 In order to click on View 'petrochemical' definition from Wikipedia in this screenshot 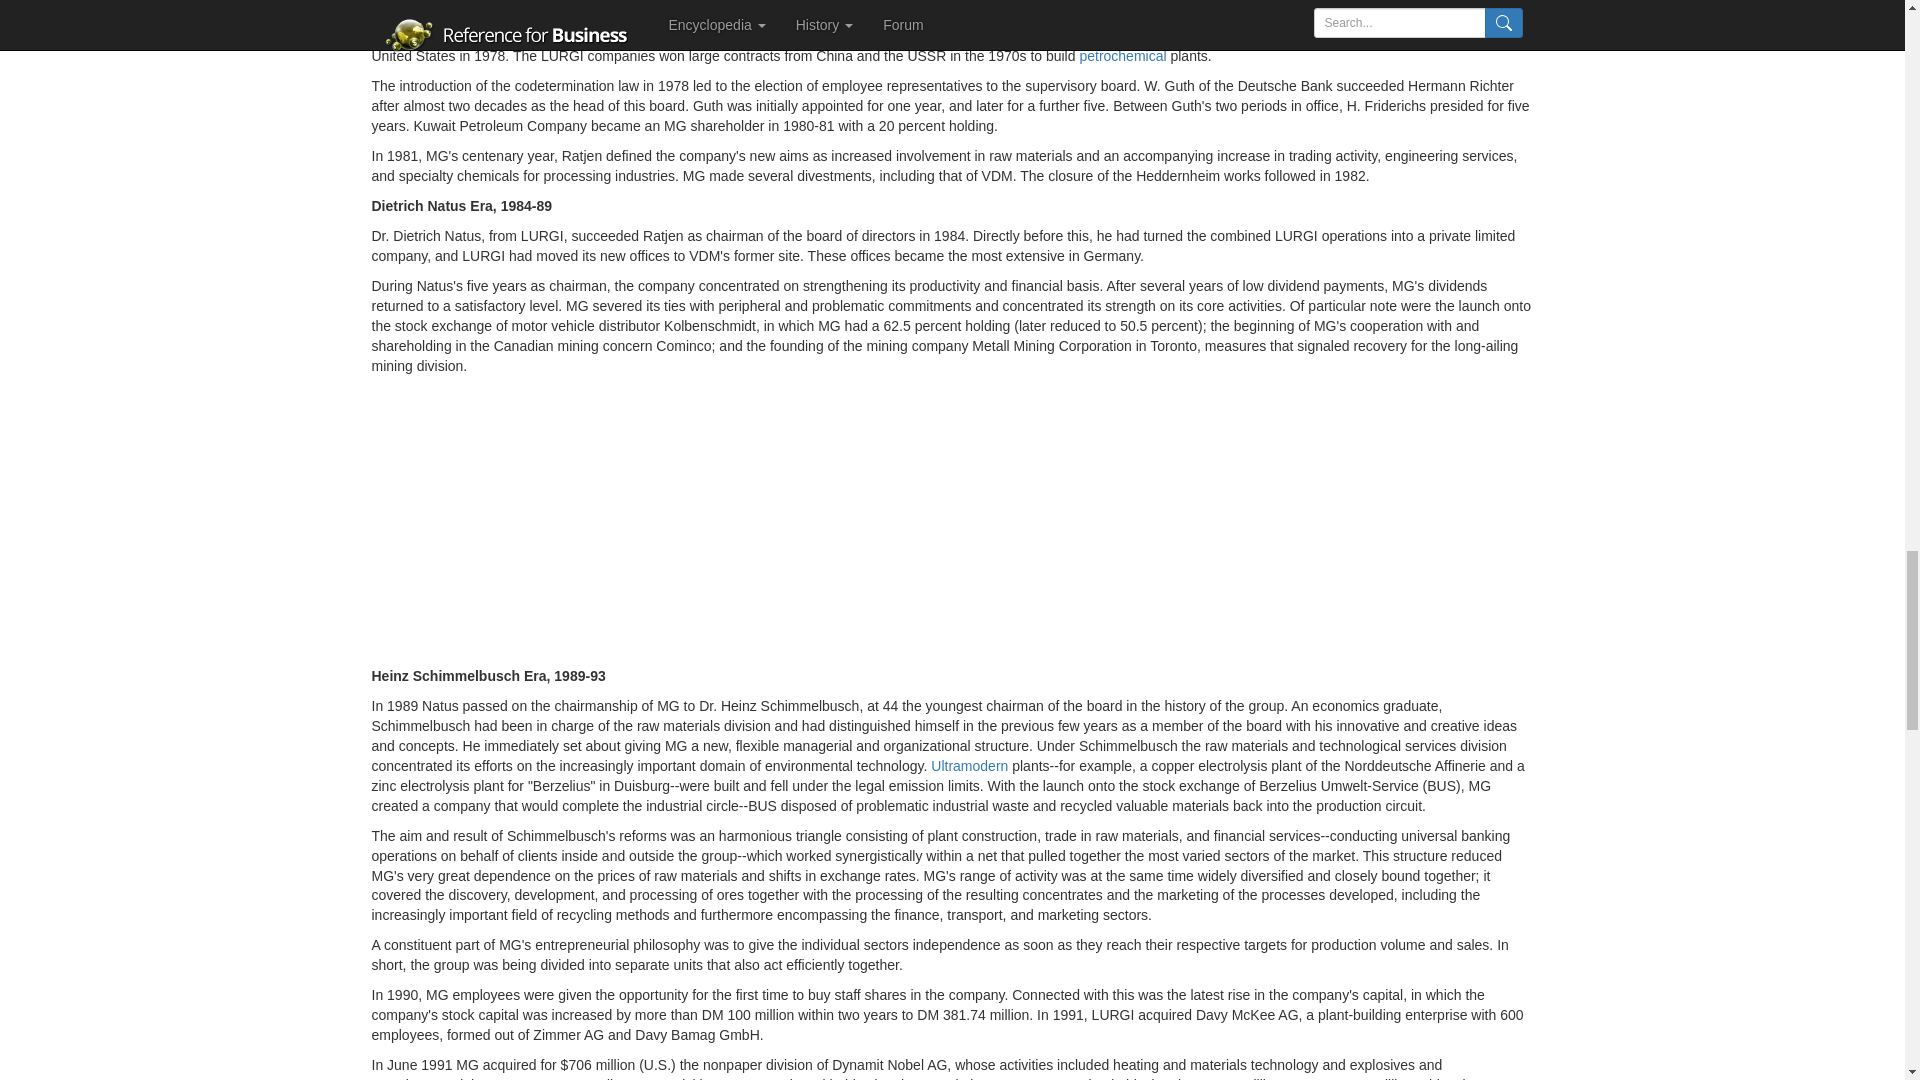, I will do `click(1122, 55)`.